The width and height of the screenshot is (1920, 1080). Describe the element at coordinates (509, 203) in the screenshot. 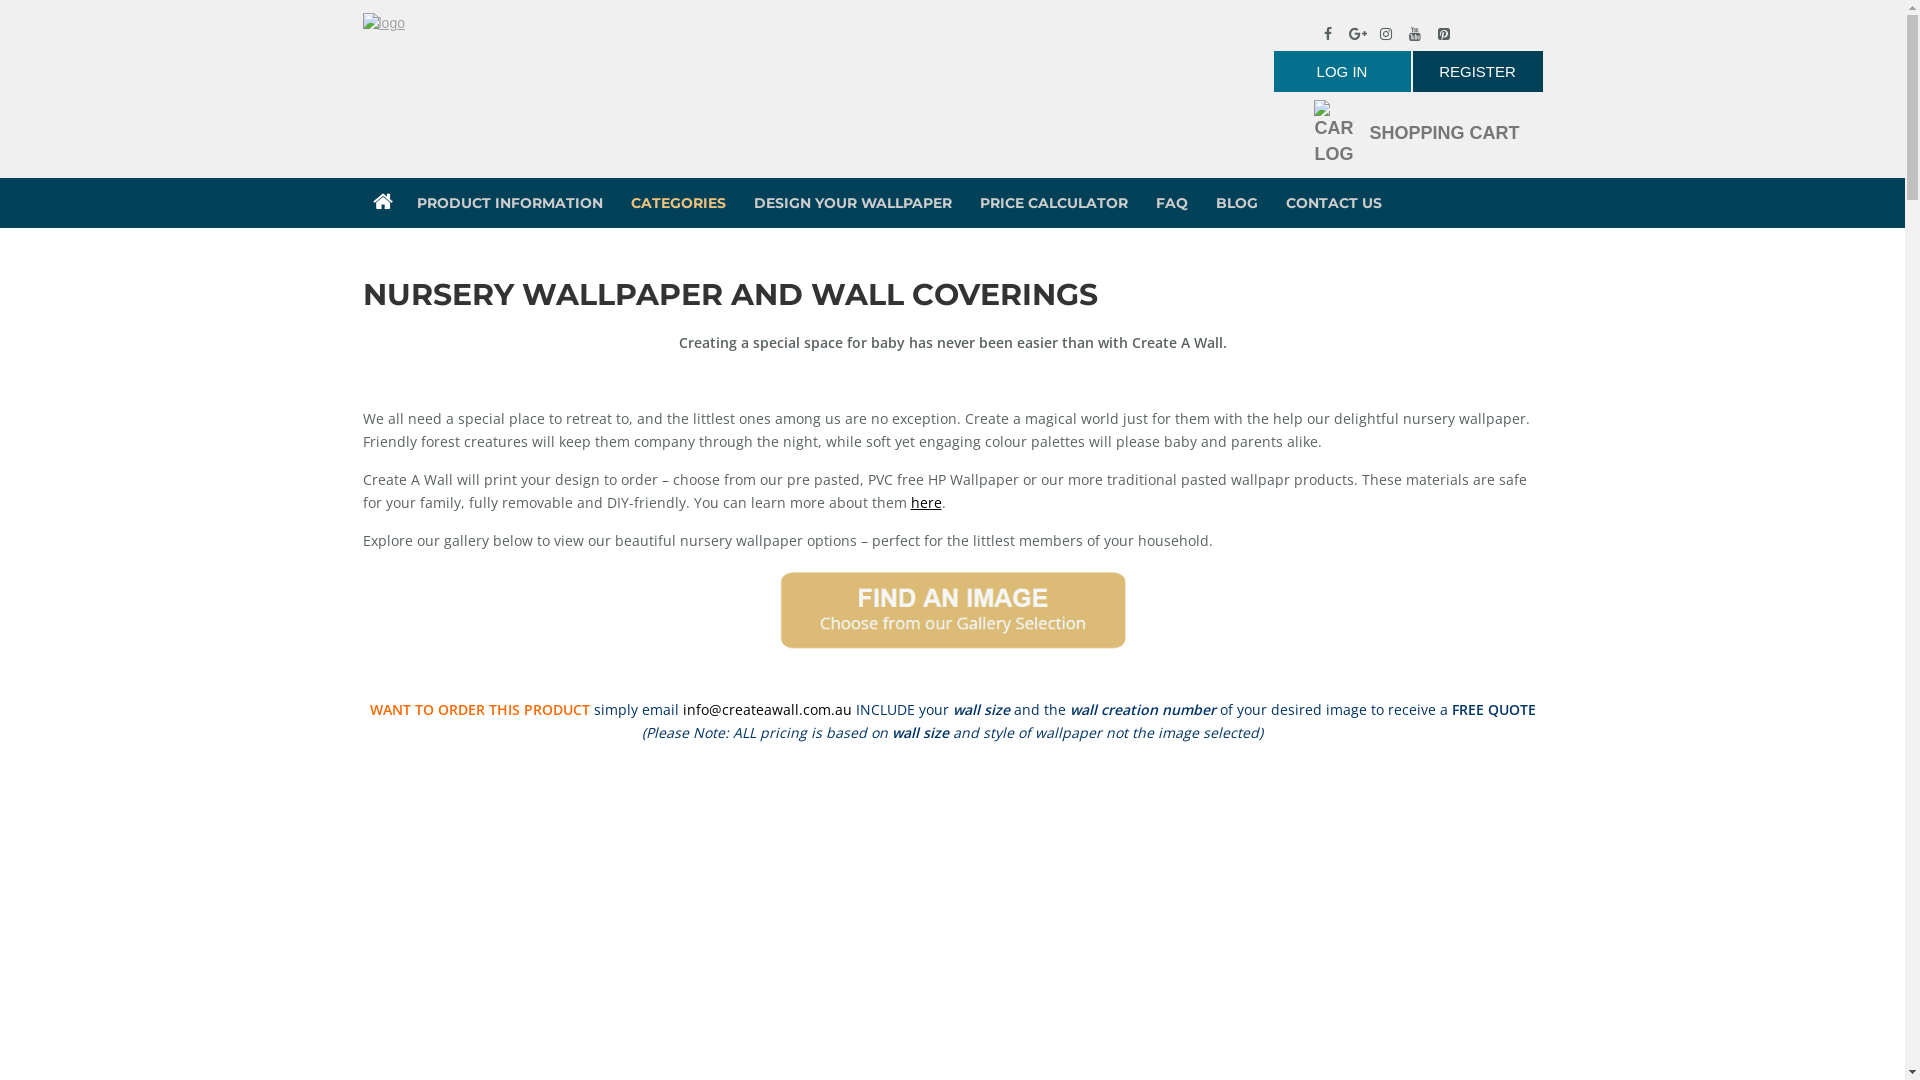

I see `PRODUCT INFORMATION` at that location.